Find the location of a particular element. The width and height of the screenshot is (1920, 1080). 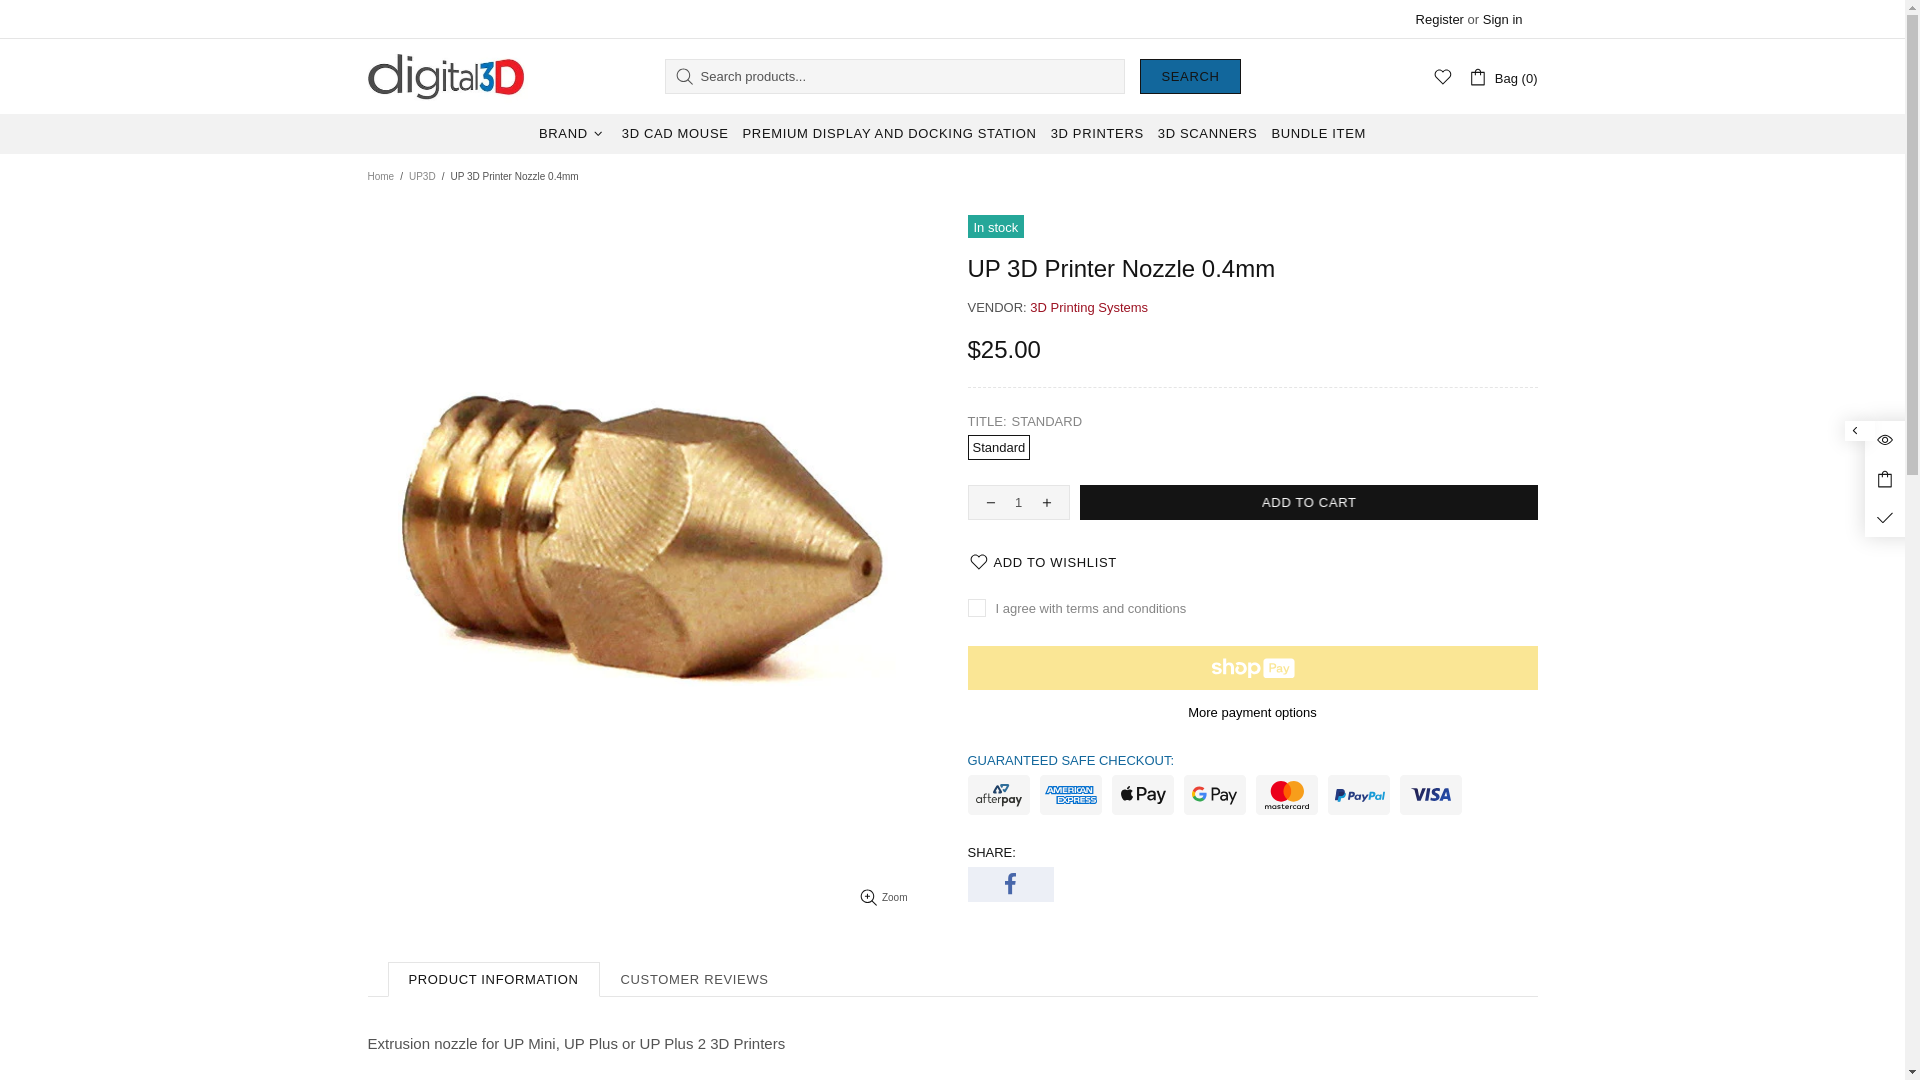

ADD TO CART is located at coordinates (1309, 502).